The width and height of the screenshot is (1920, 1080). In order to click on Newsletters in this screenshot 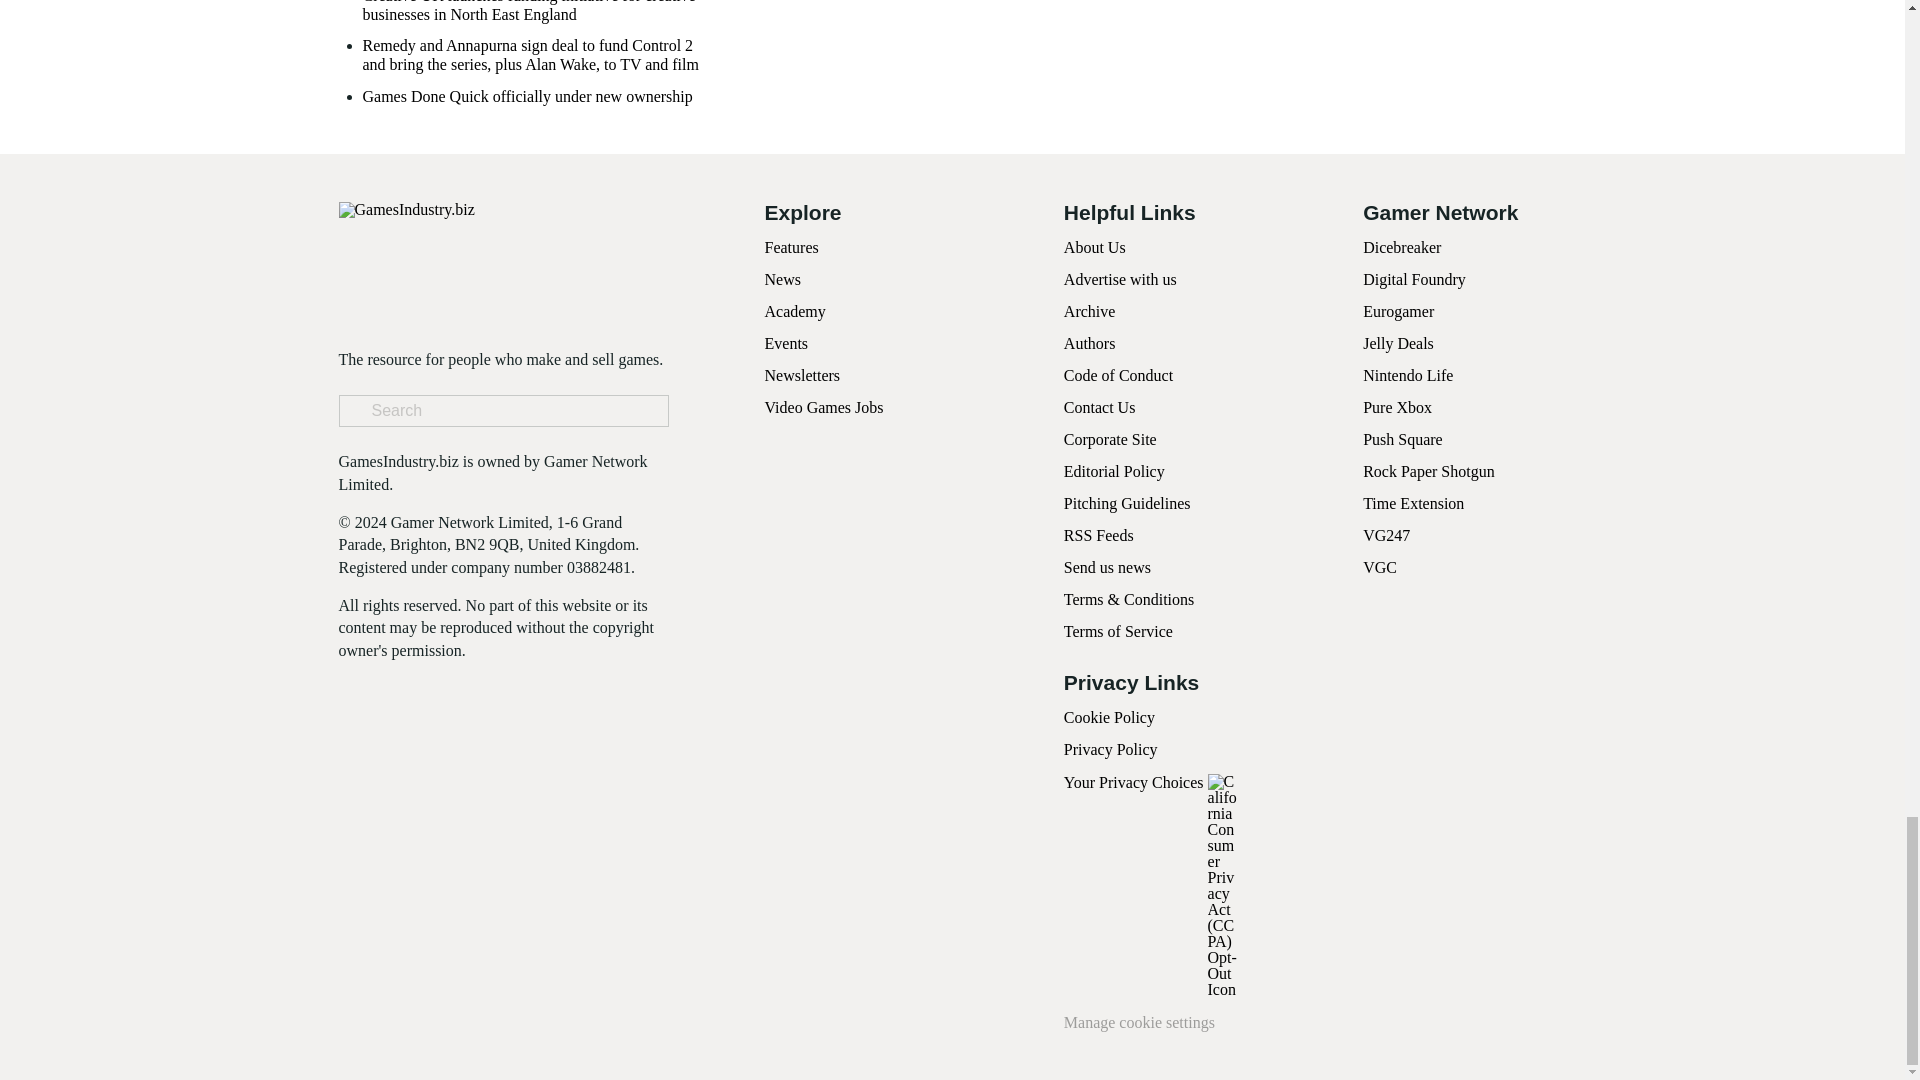, I will do `click(802, 376)`.